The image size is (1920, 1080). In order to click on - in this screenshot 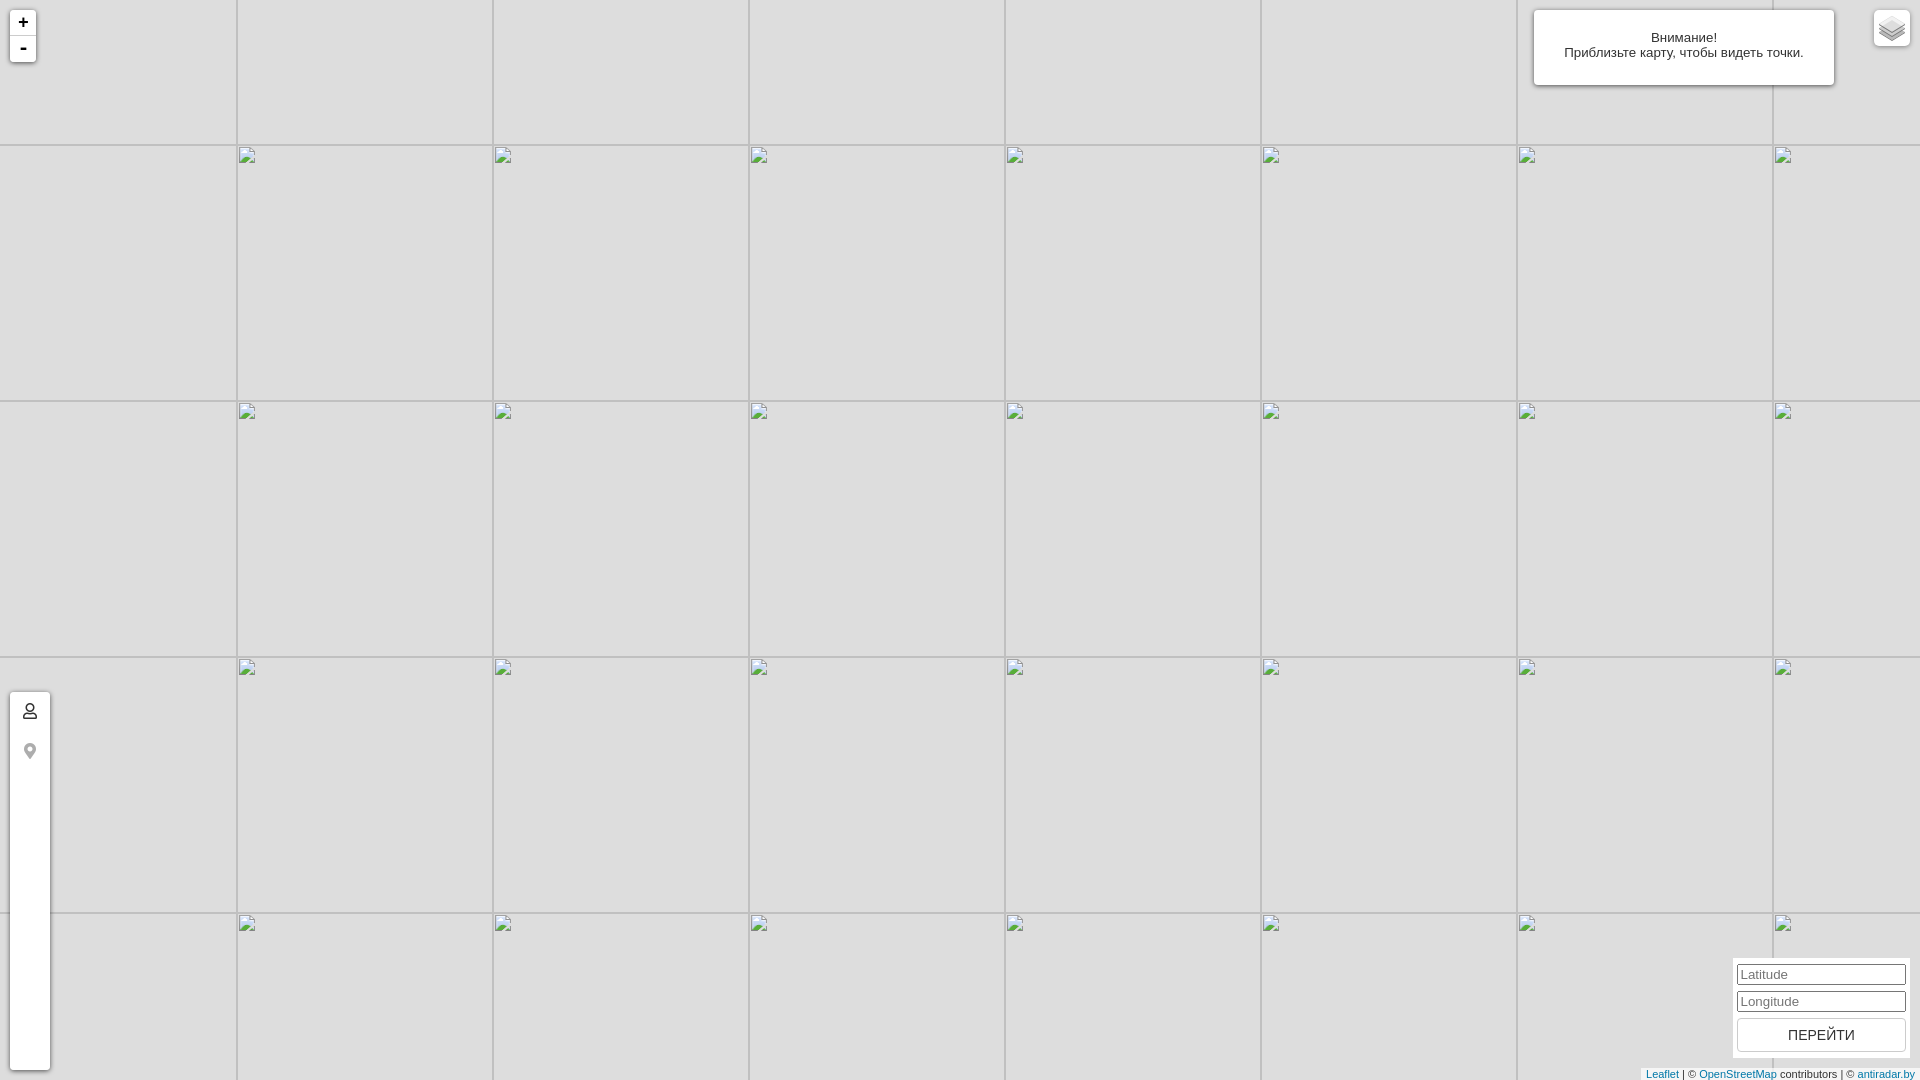, I will do `click(23, 49)`.